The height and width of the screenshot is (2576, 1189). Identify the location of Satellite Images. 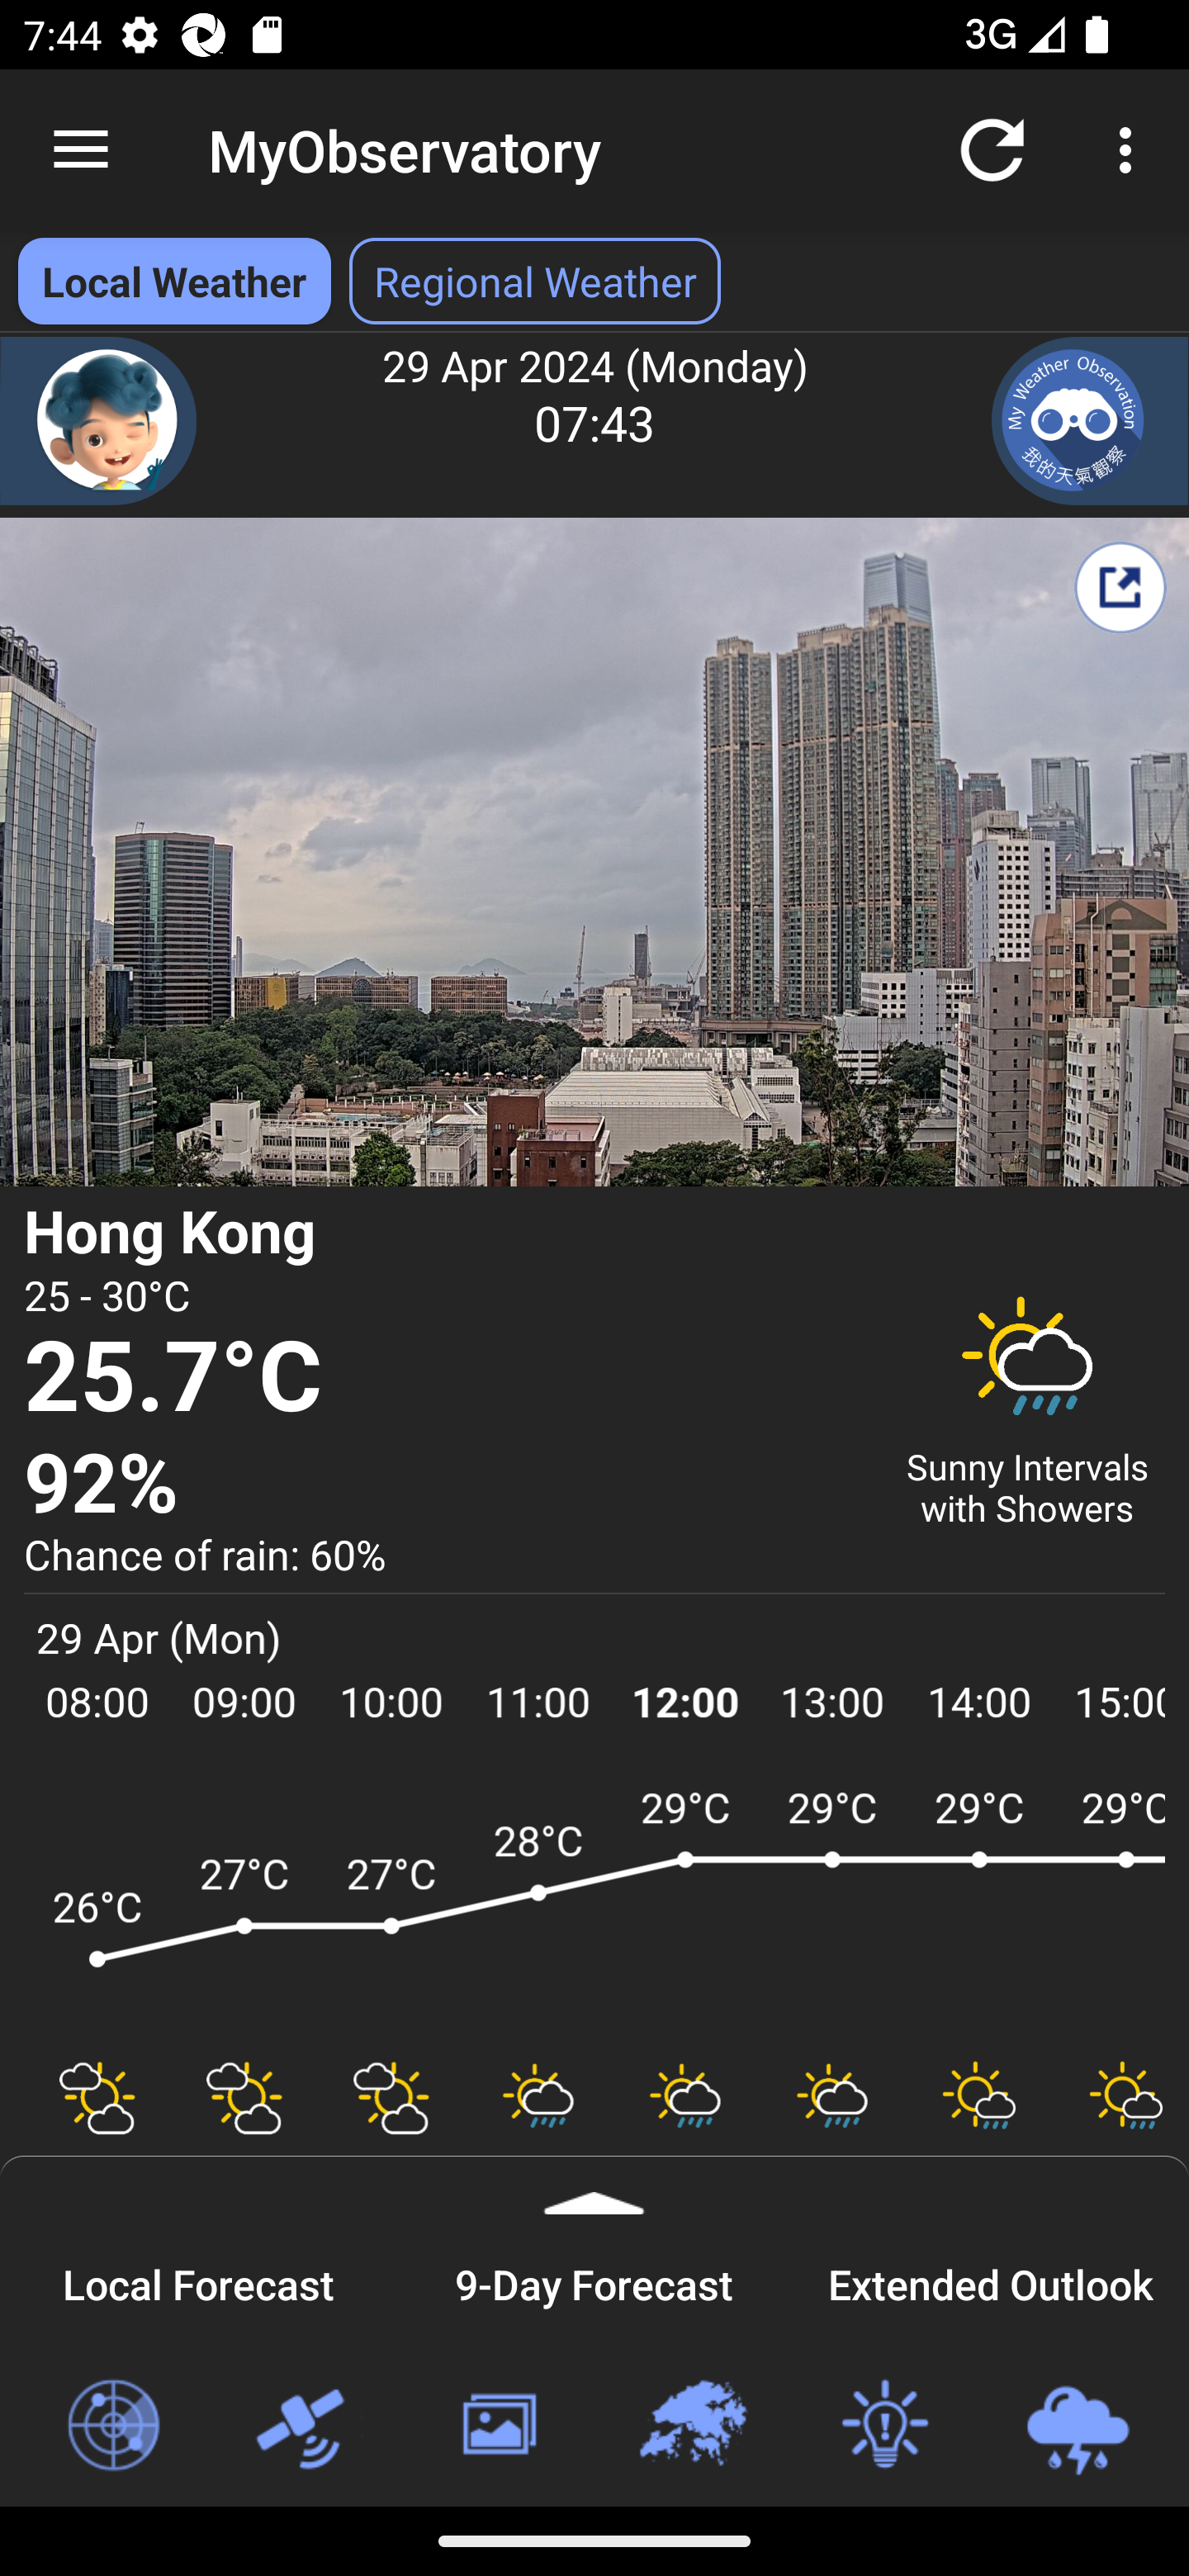
(305, 2426).